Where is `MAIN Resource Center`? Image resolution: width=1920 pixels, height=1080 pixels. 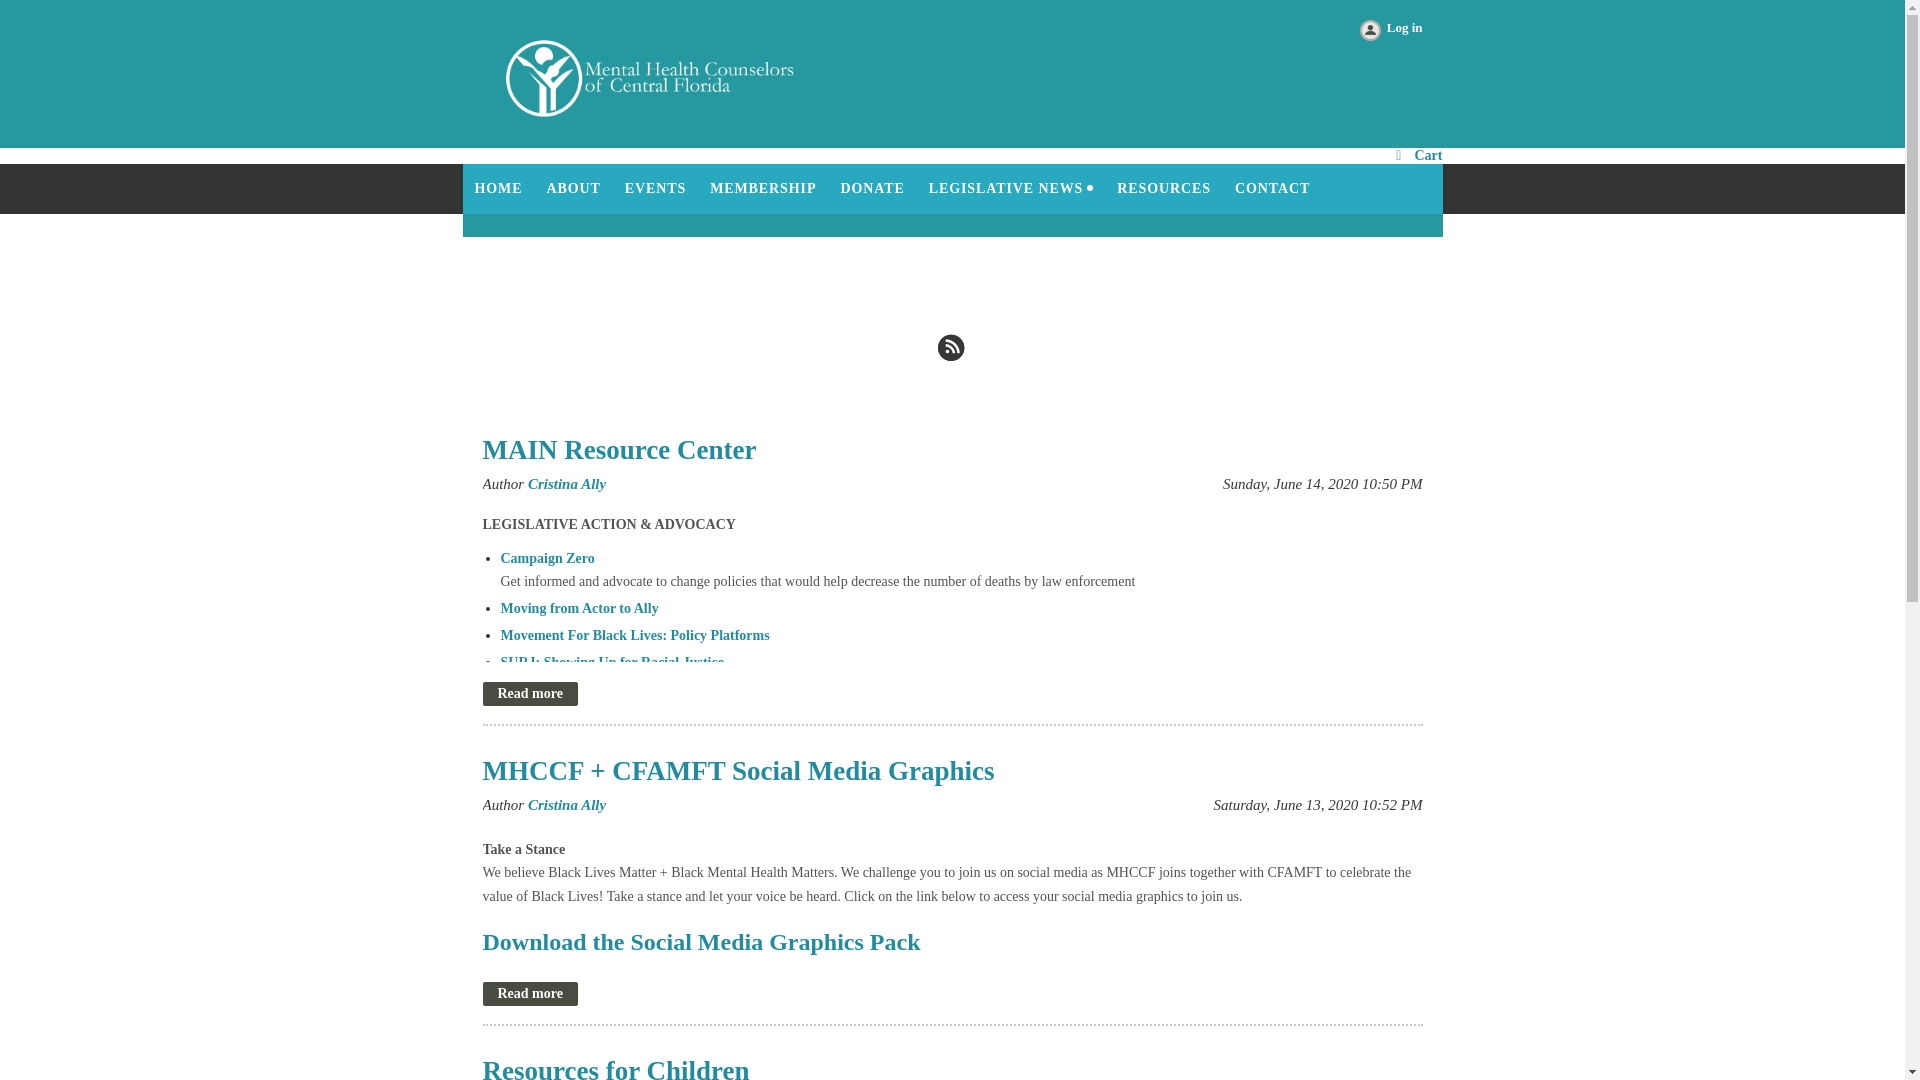
MAIN Resource Center is located at coordinates (618, 450).